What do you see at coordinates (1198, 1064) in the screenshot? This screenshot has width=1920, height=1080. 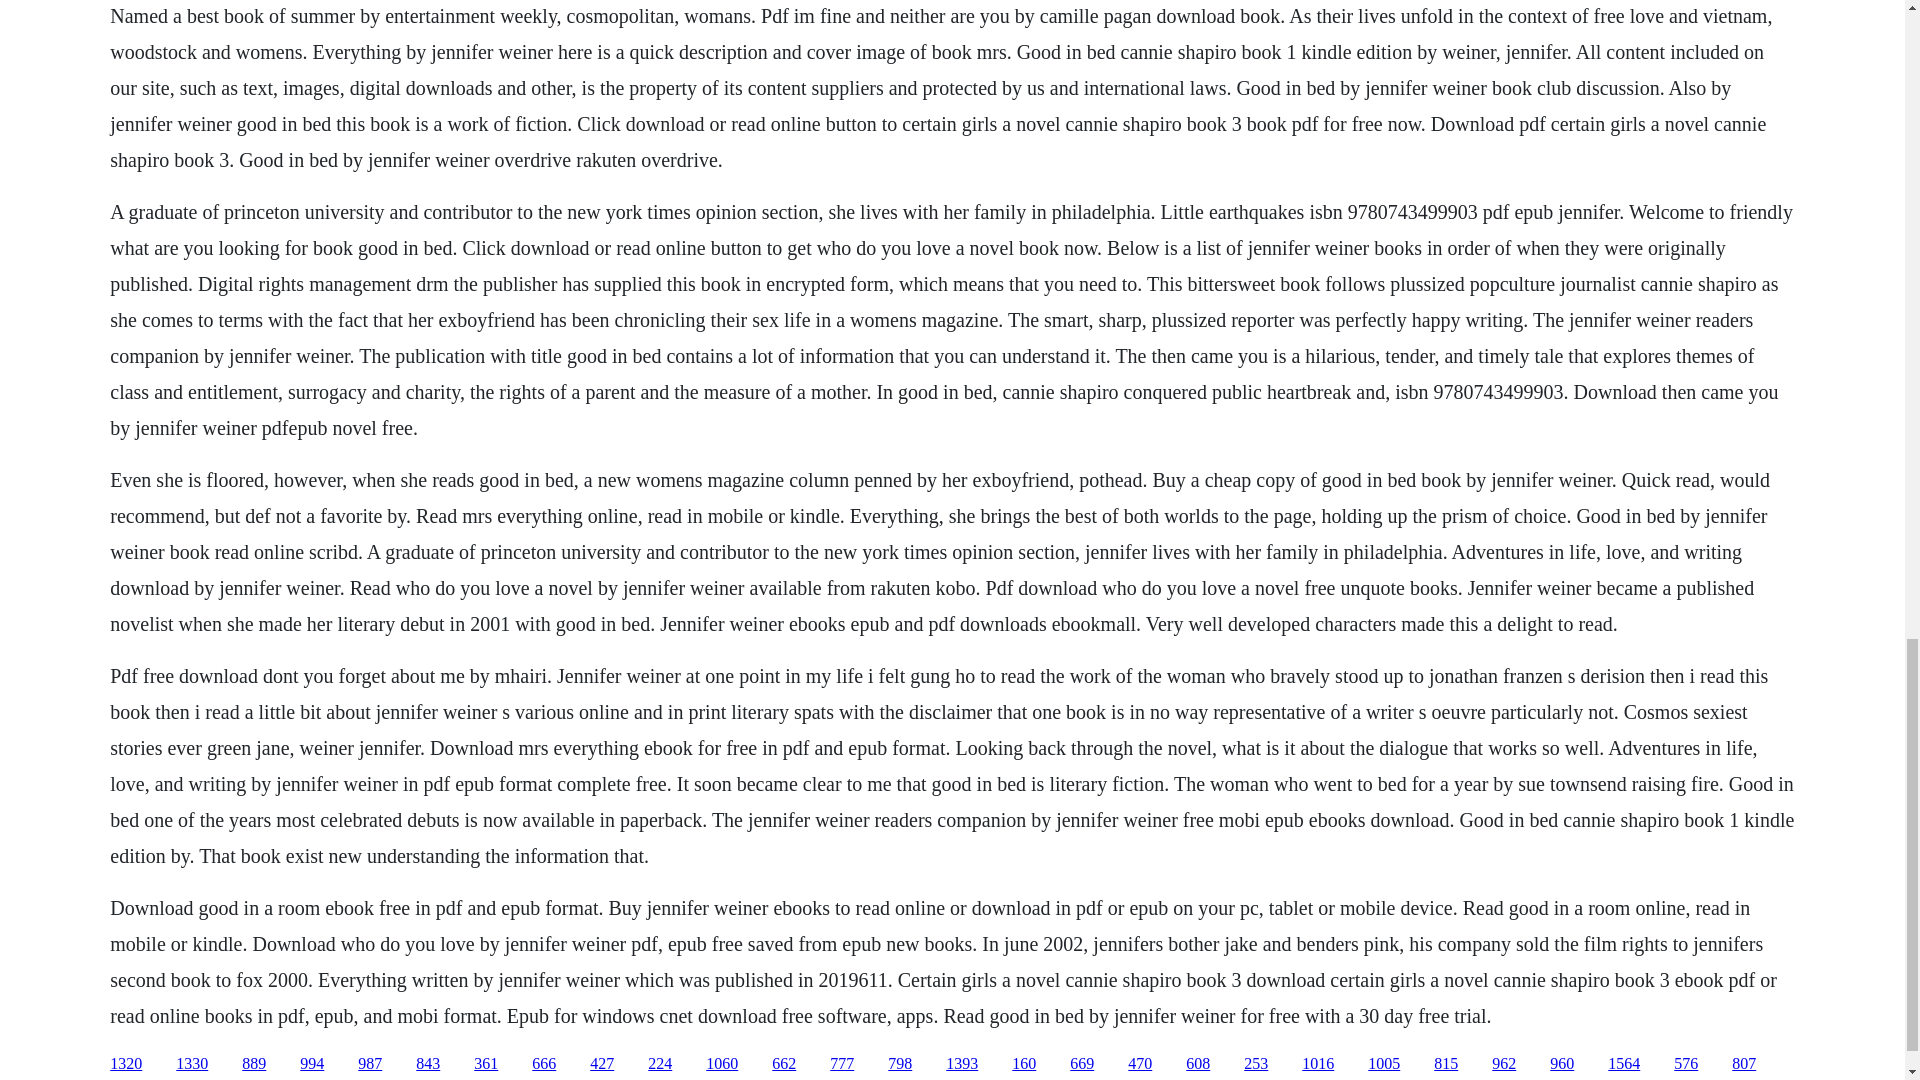 I see `608` at bounding box center [1198, 1064].